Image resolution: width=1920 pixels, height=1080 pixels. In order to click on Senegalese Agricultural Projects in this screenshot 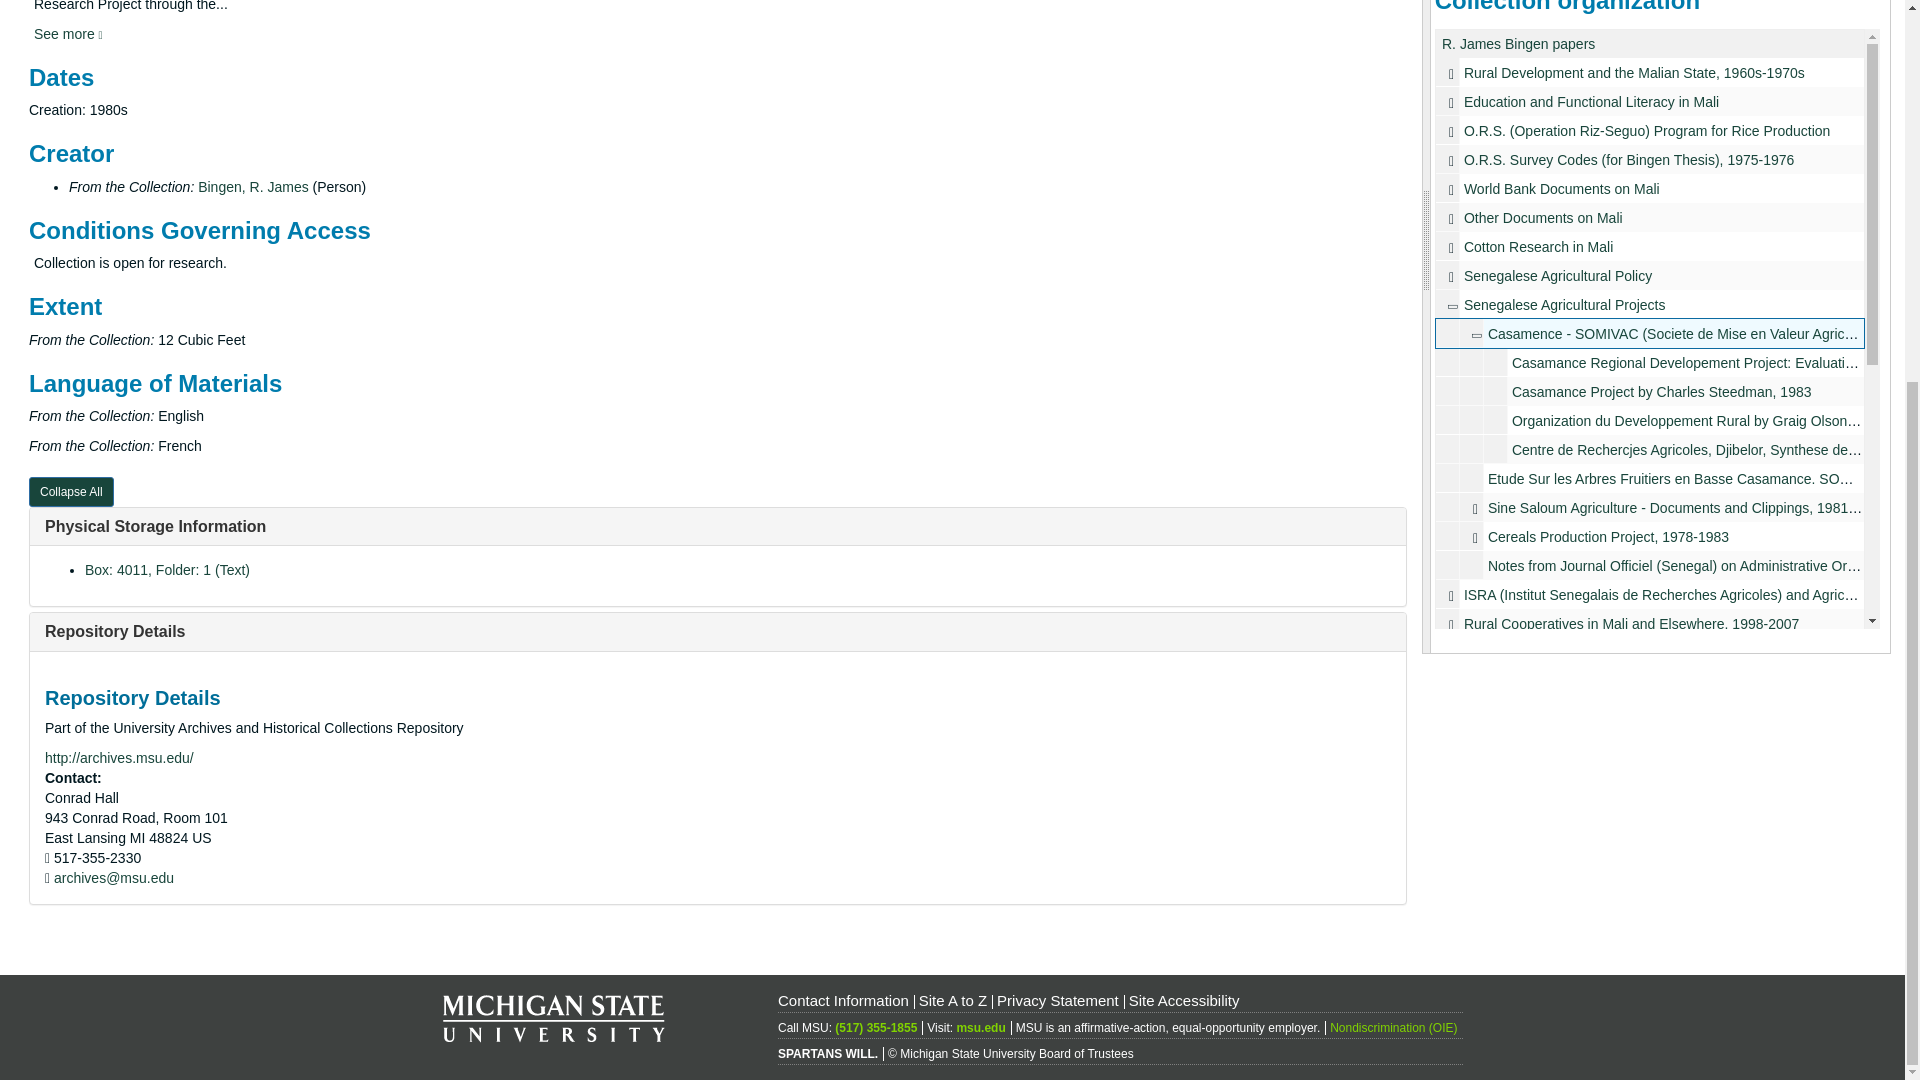, I will do `click(1650, 304)`.